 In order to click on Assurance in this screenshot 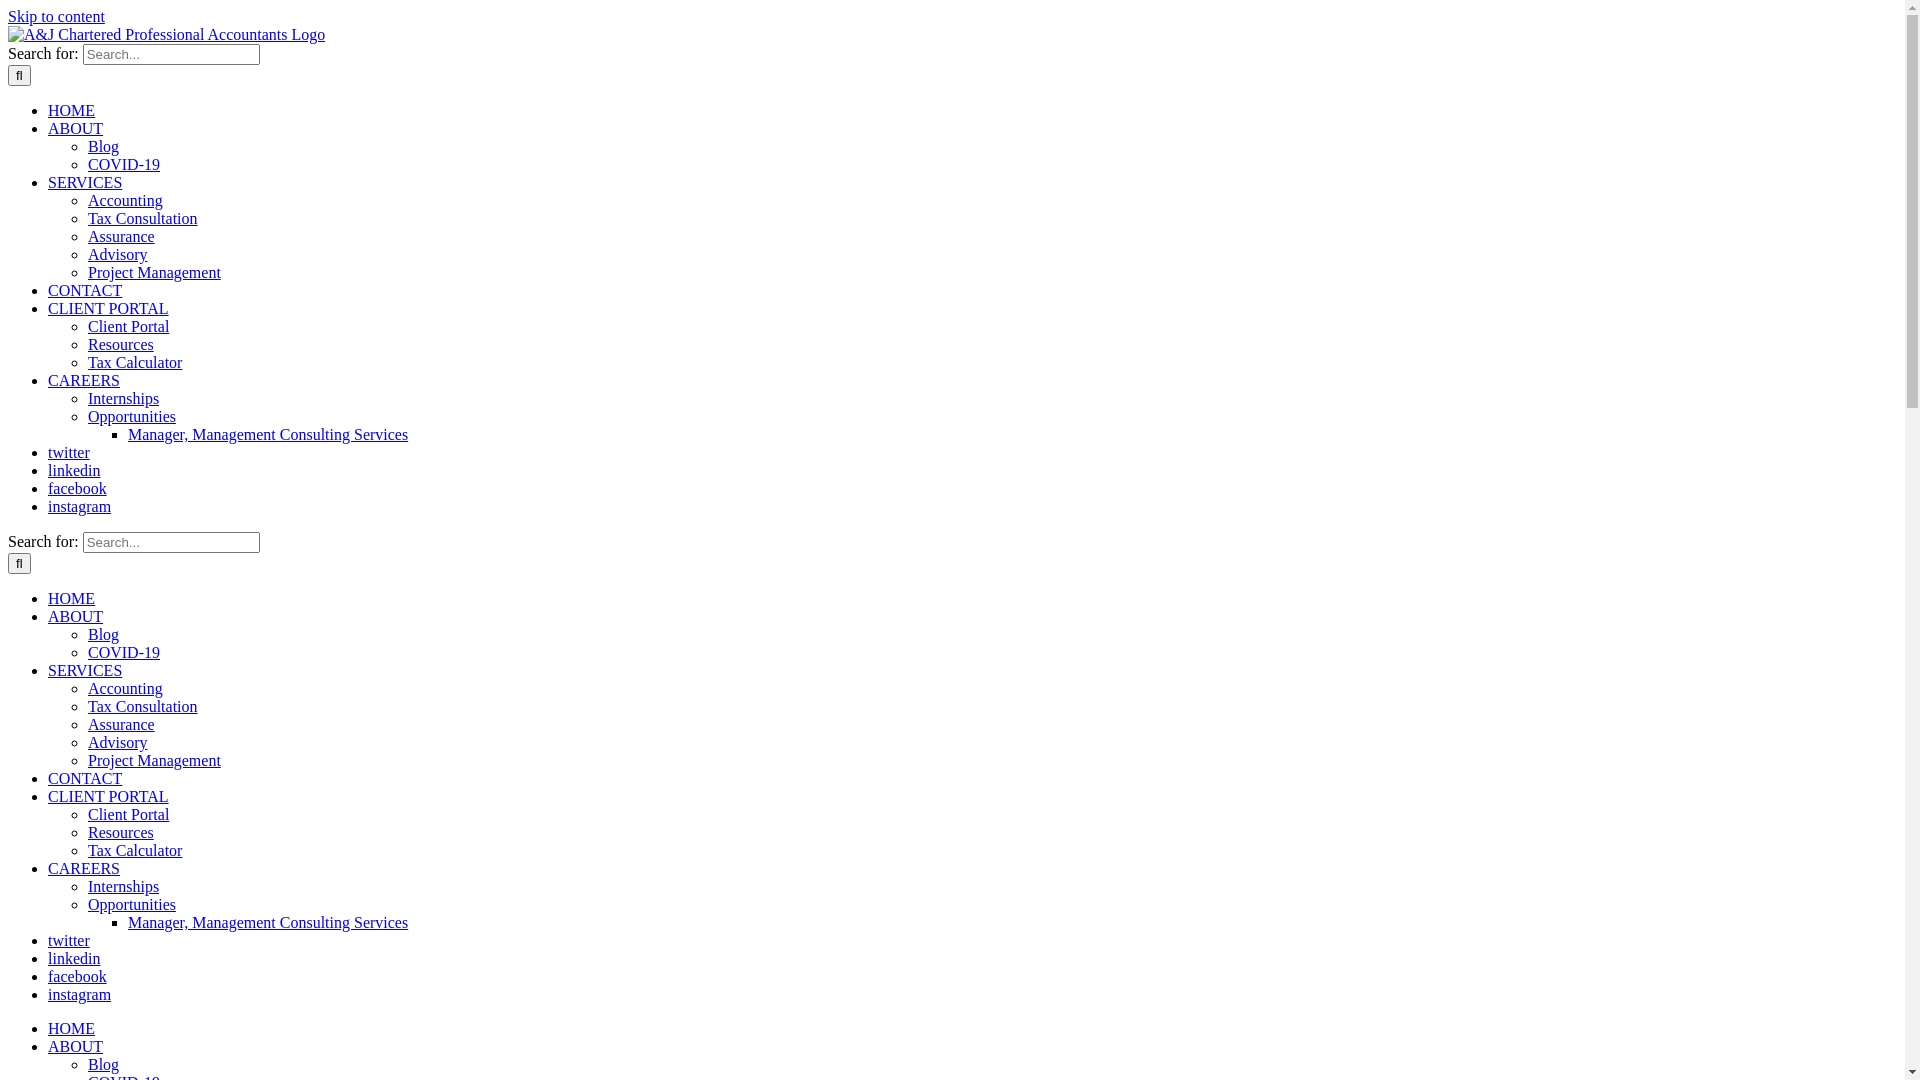, I will do `click(122, 236)`.